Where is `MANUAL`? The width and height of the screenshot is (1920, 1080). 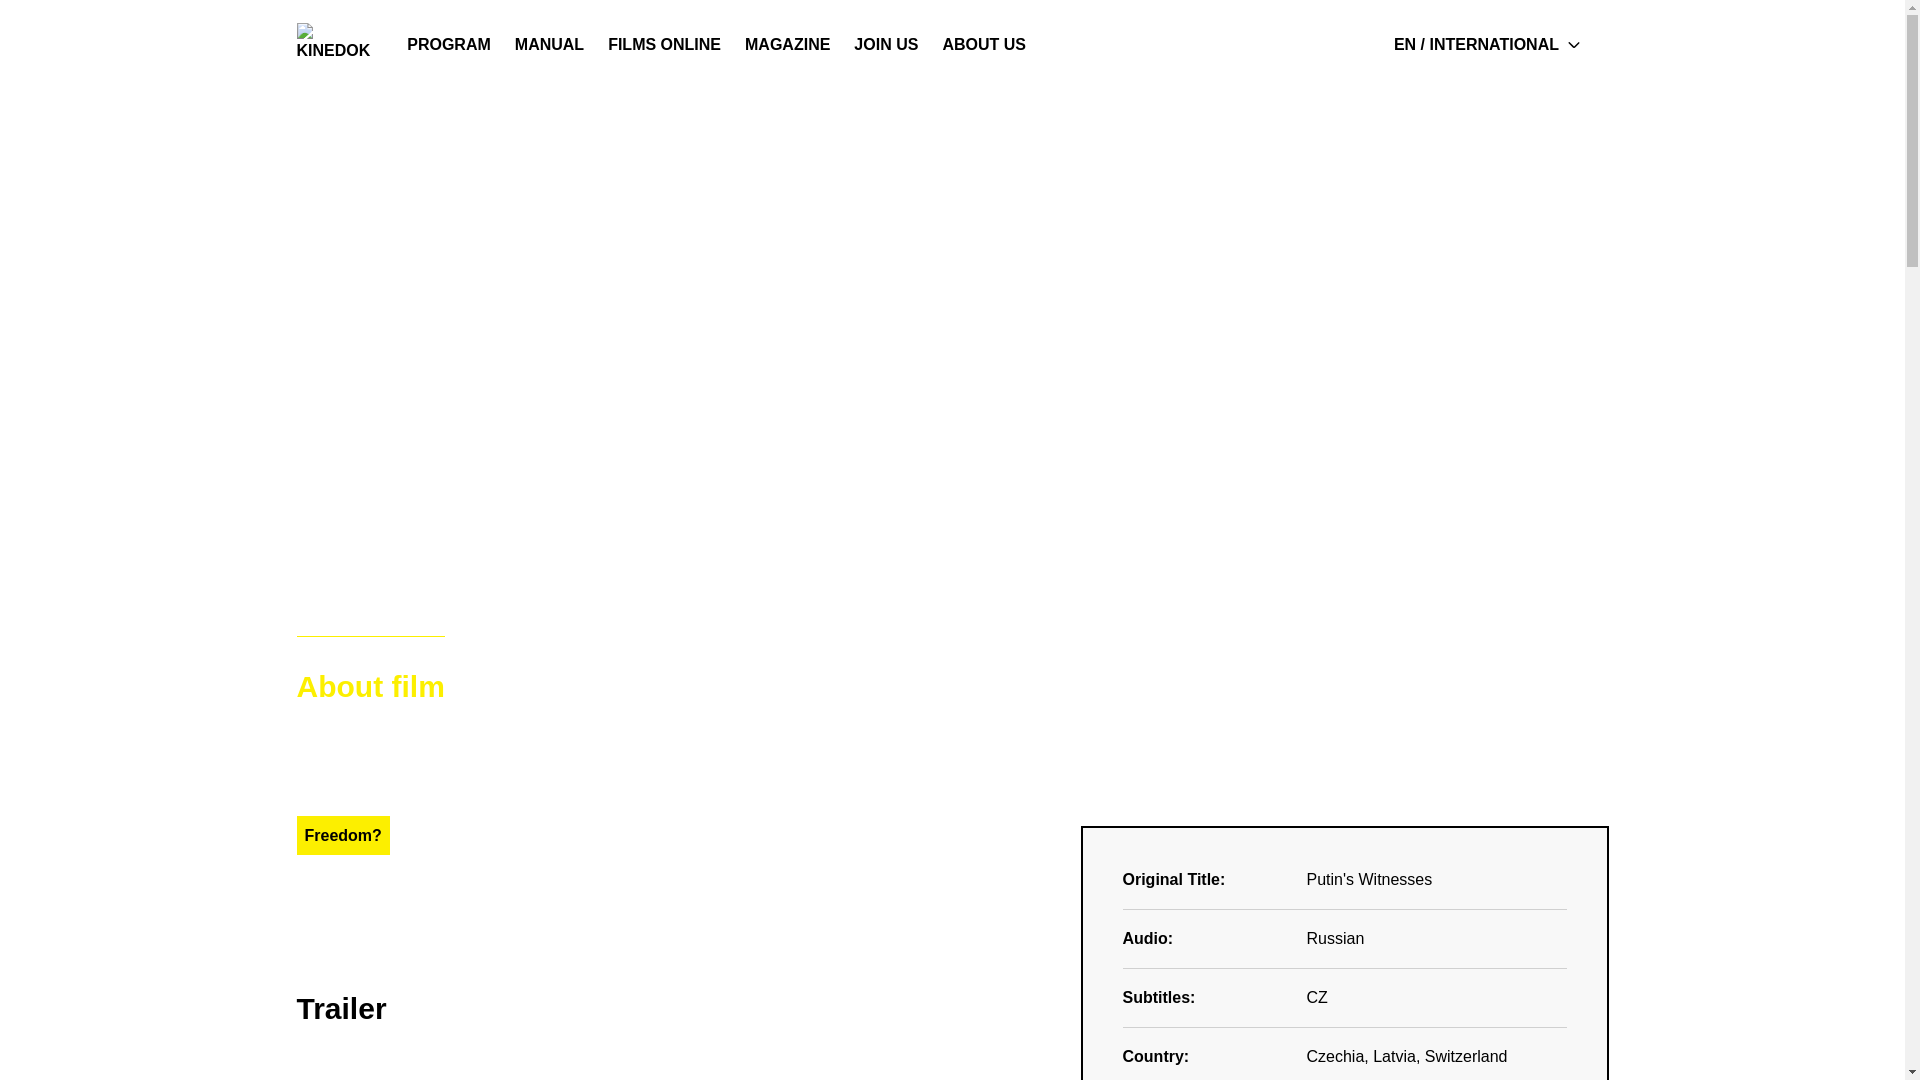
MANUAL is located at coordinates (549, 43).